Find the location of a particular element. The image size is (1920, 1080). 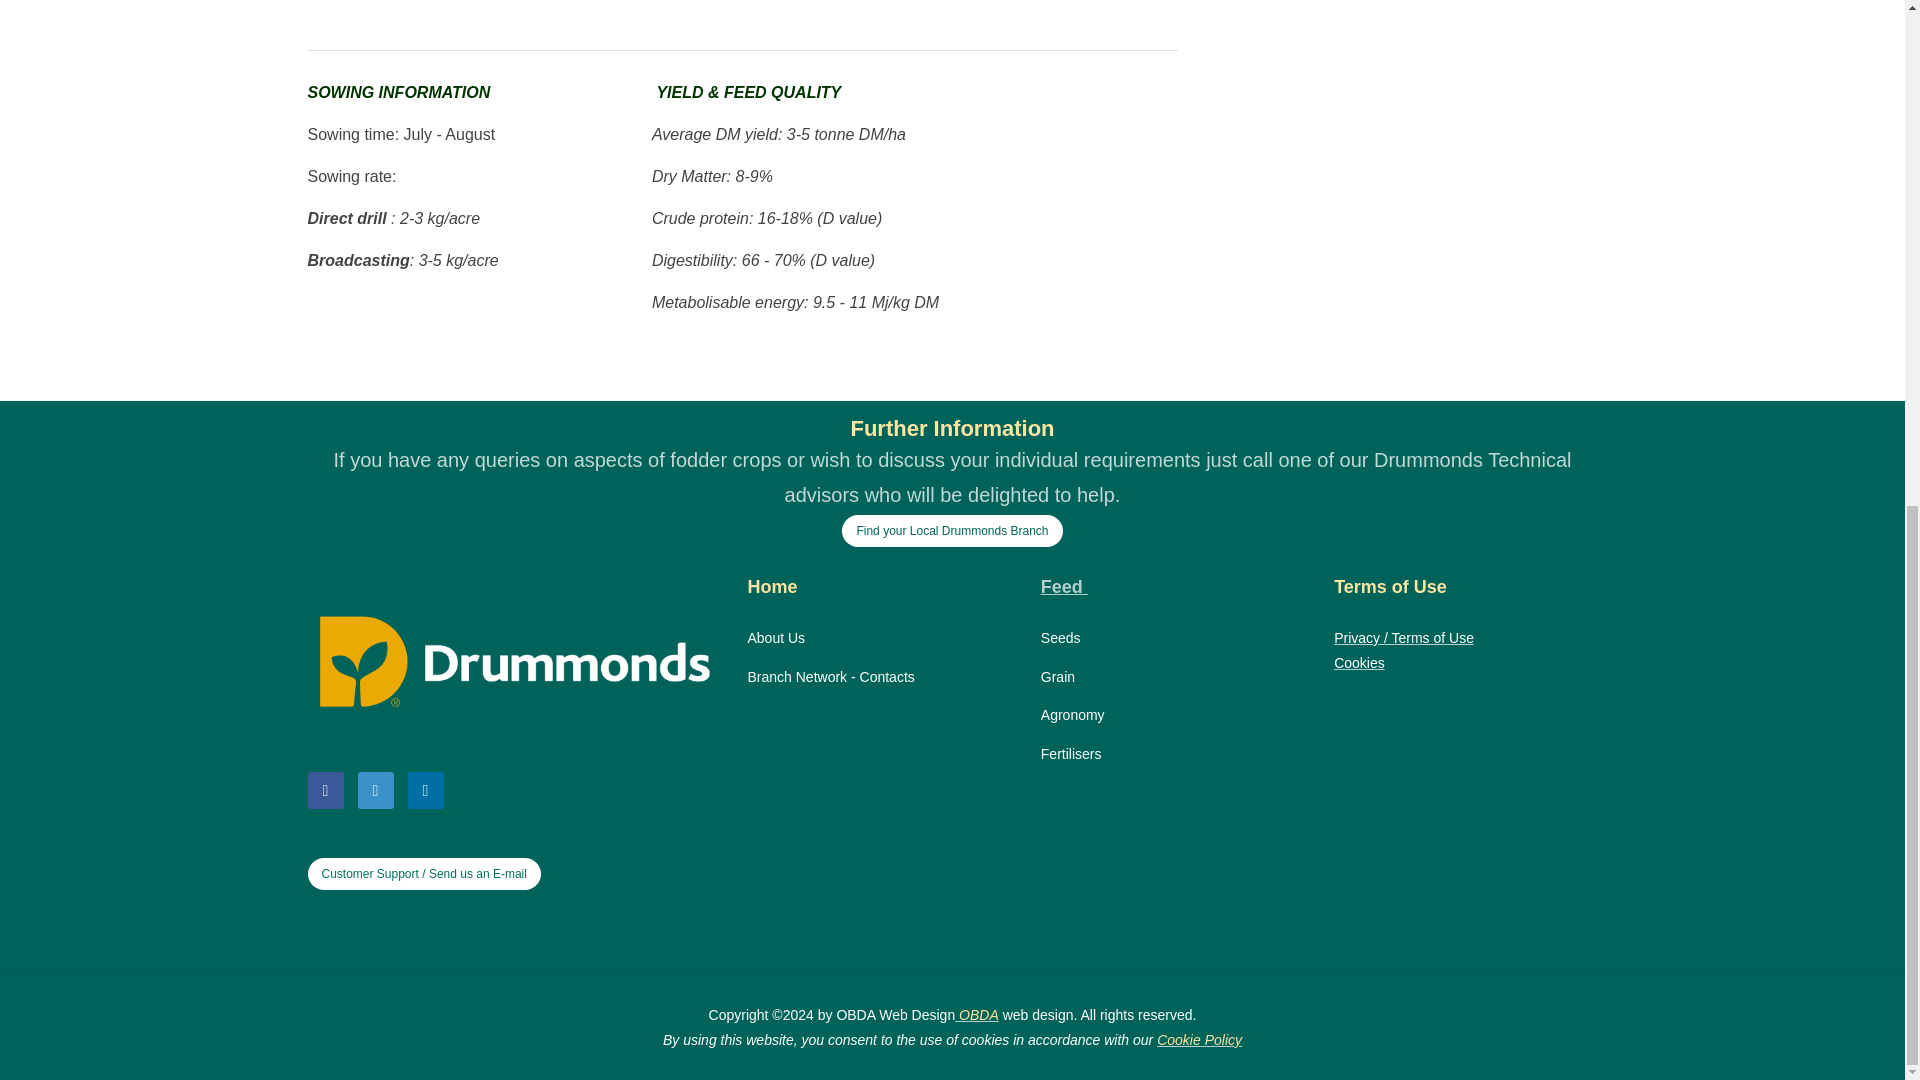

Follow on LinkedIn is located at coordinates (425, 790).